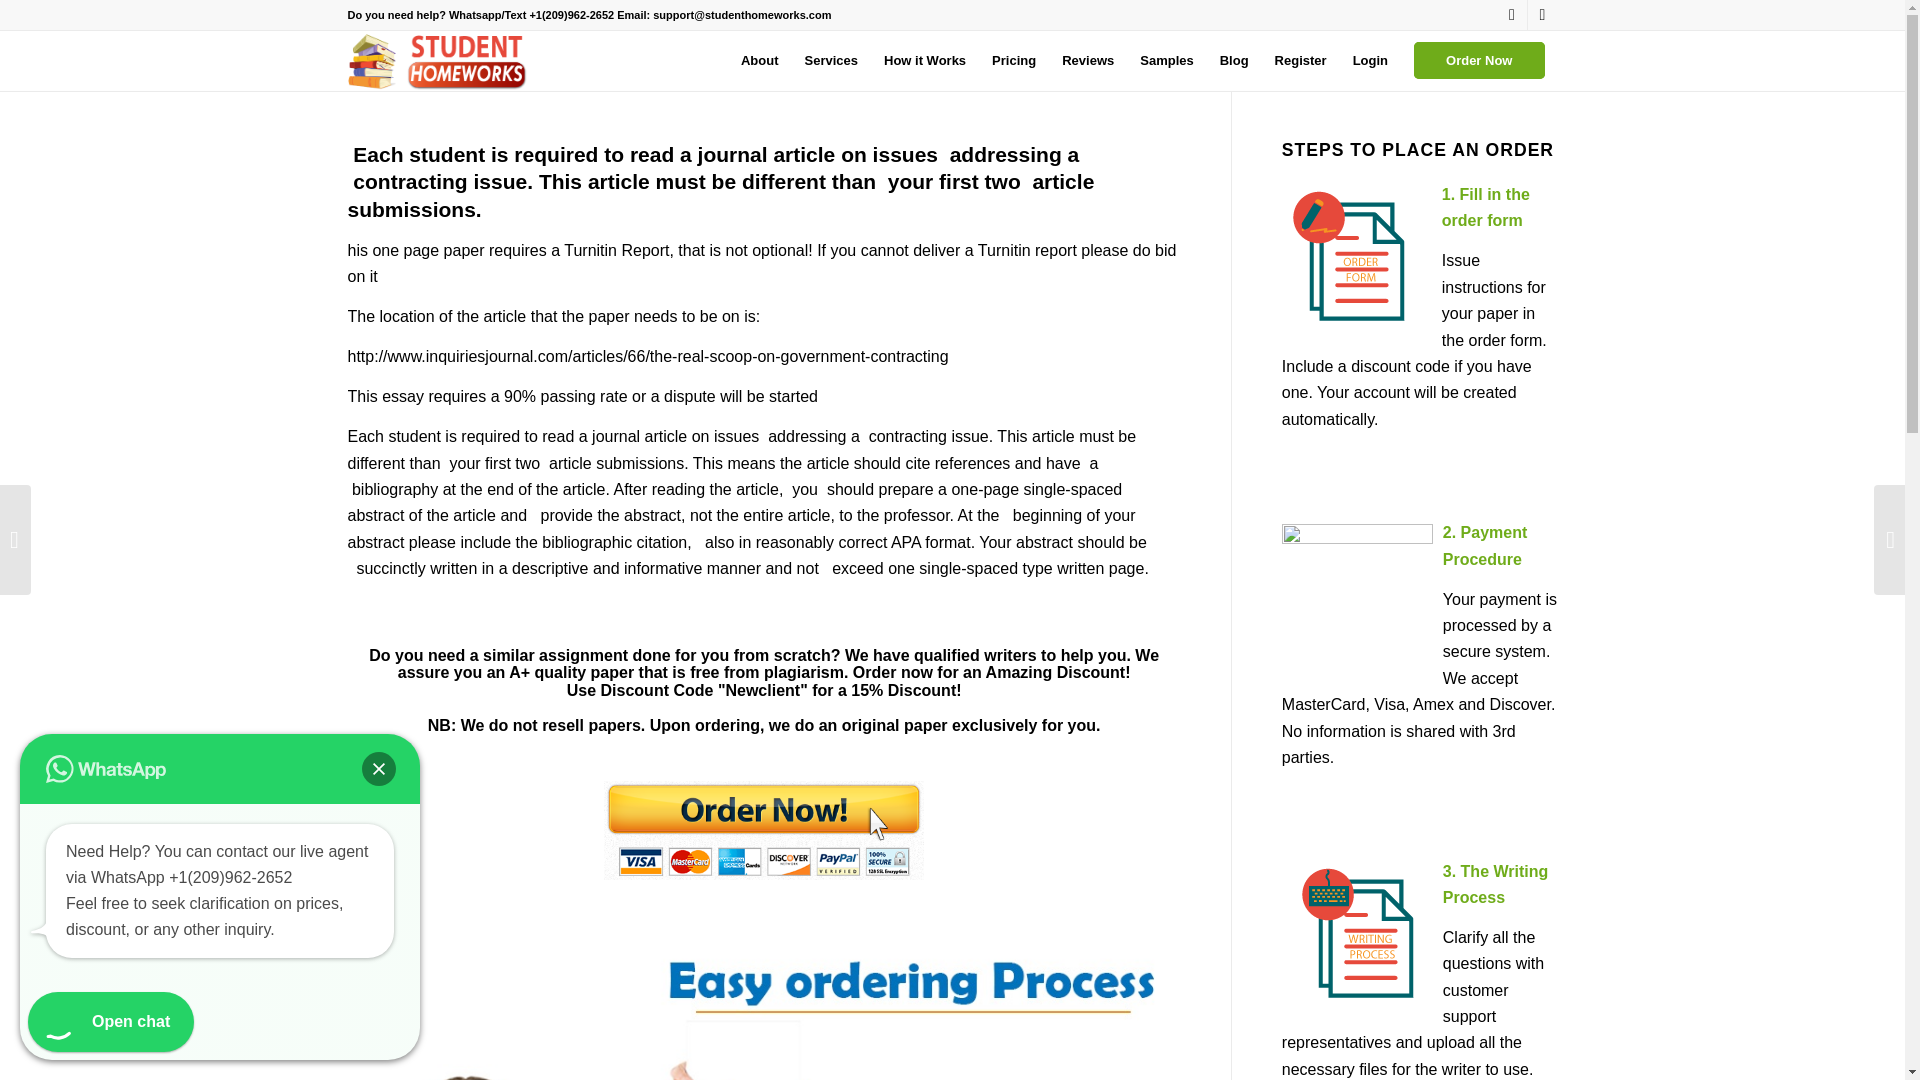 This screenshot has width=1920, height=1080. What do you see at coordinates (1300, 60) in the screenshot?
I see `Register` at bounding box center [1300, 60].